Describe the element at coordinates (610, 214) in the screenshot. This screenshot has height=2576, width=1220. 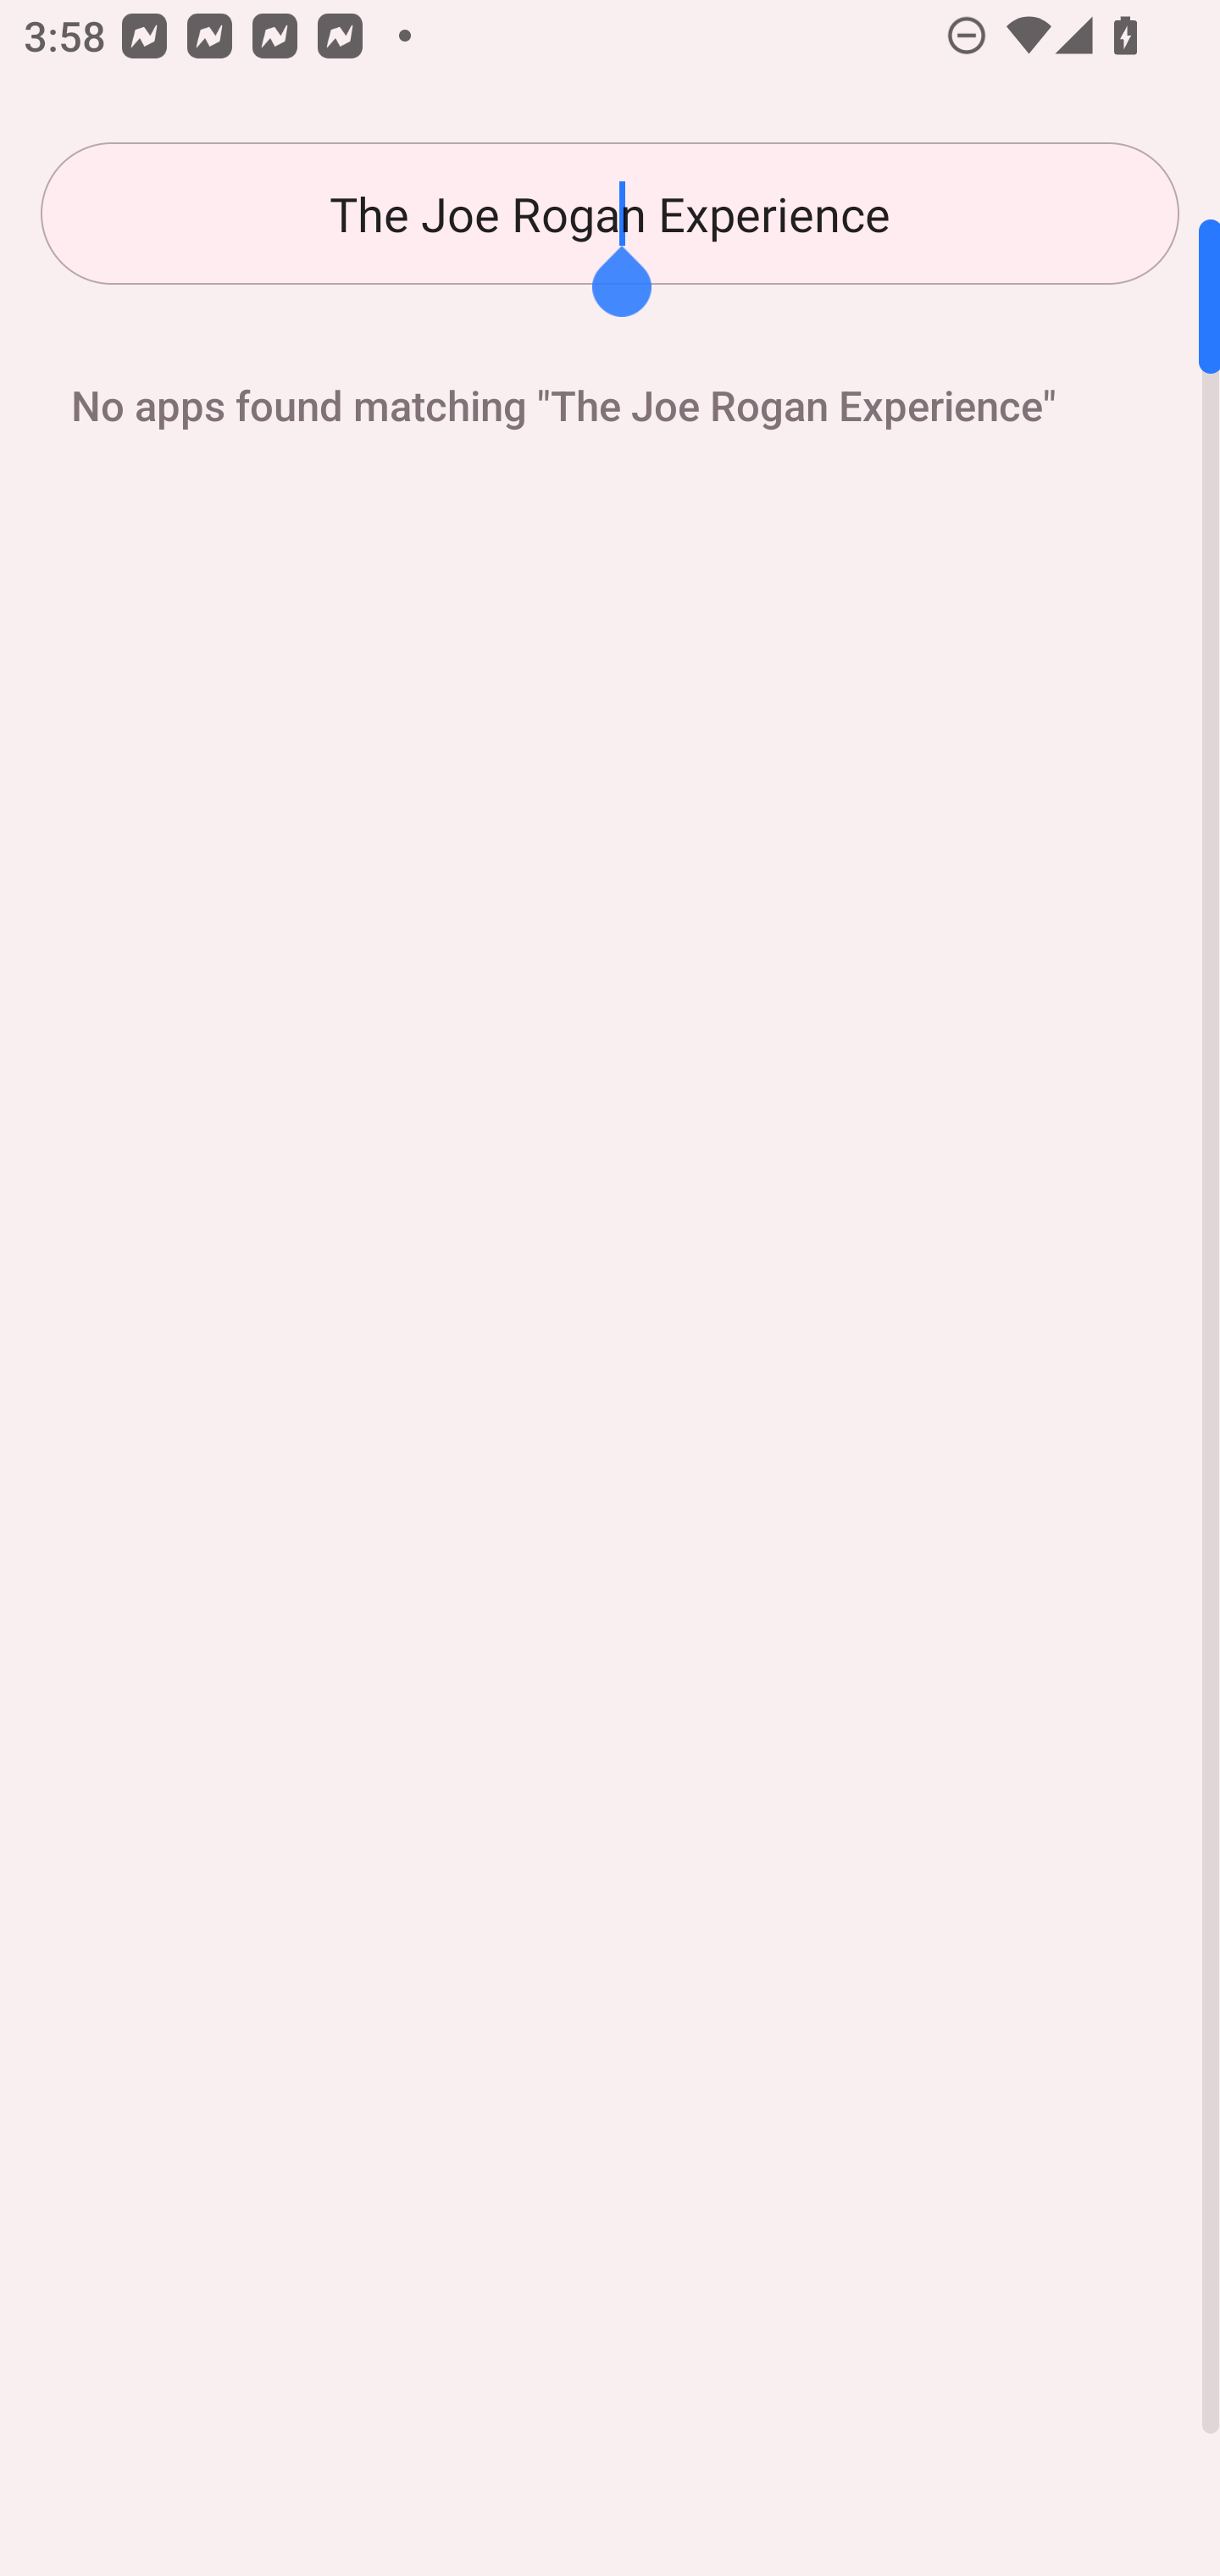
I see `The Joe Rogan Experience` at that location.